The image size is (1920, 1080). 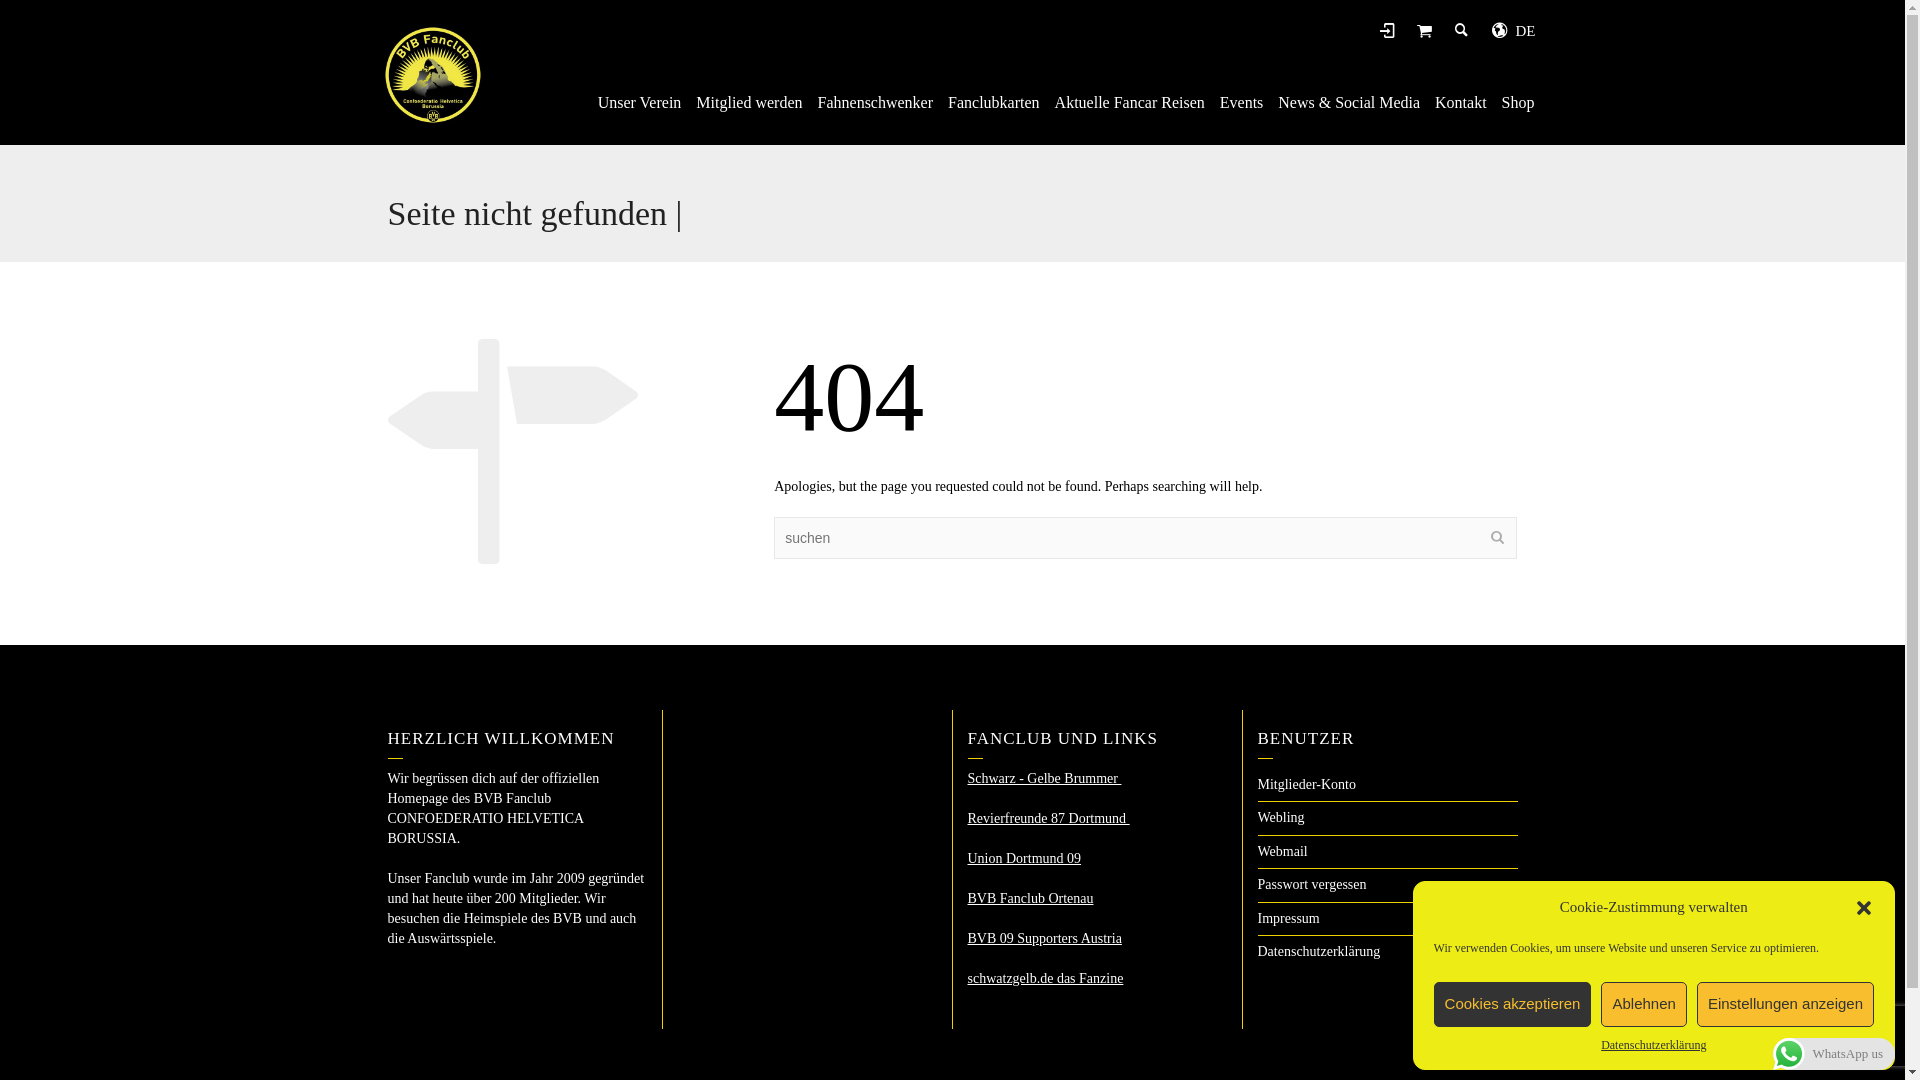 I want to click on BVB Fanclub Ortenau, so click(x=1031, y=898).